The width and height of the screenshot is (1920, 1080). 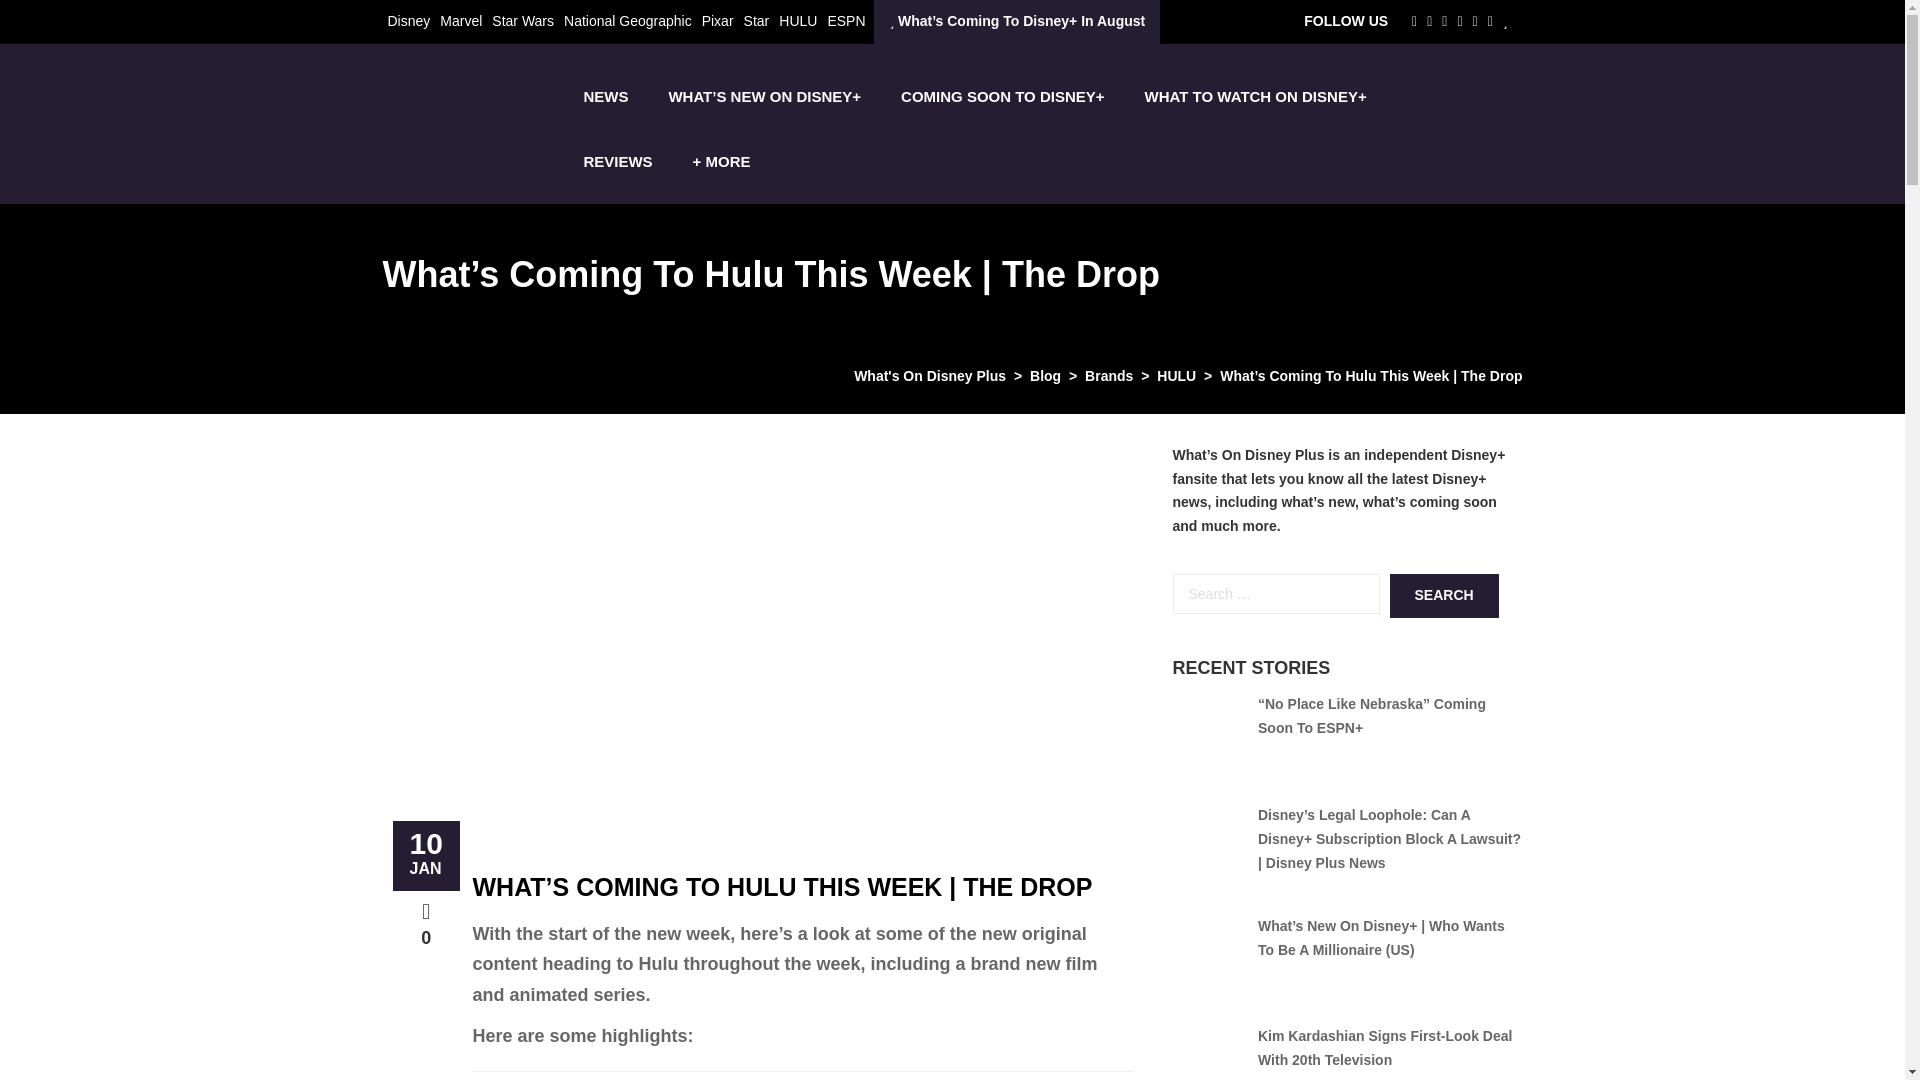 I want to click on Marvel, so click(x=460, y=20).